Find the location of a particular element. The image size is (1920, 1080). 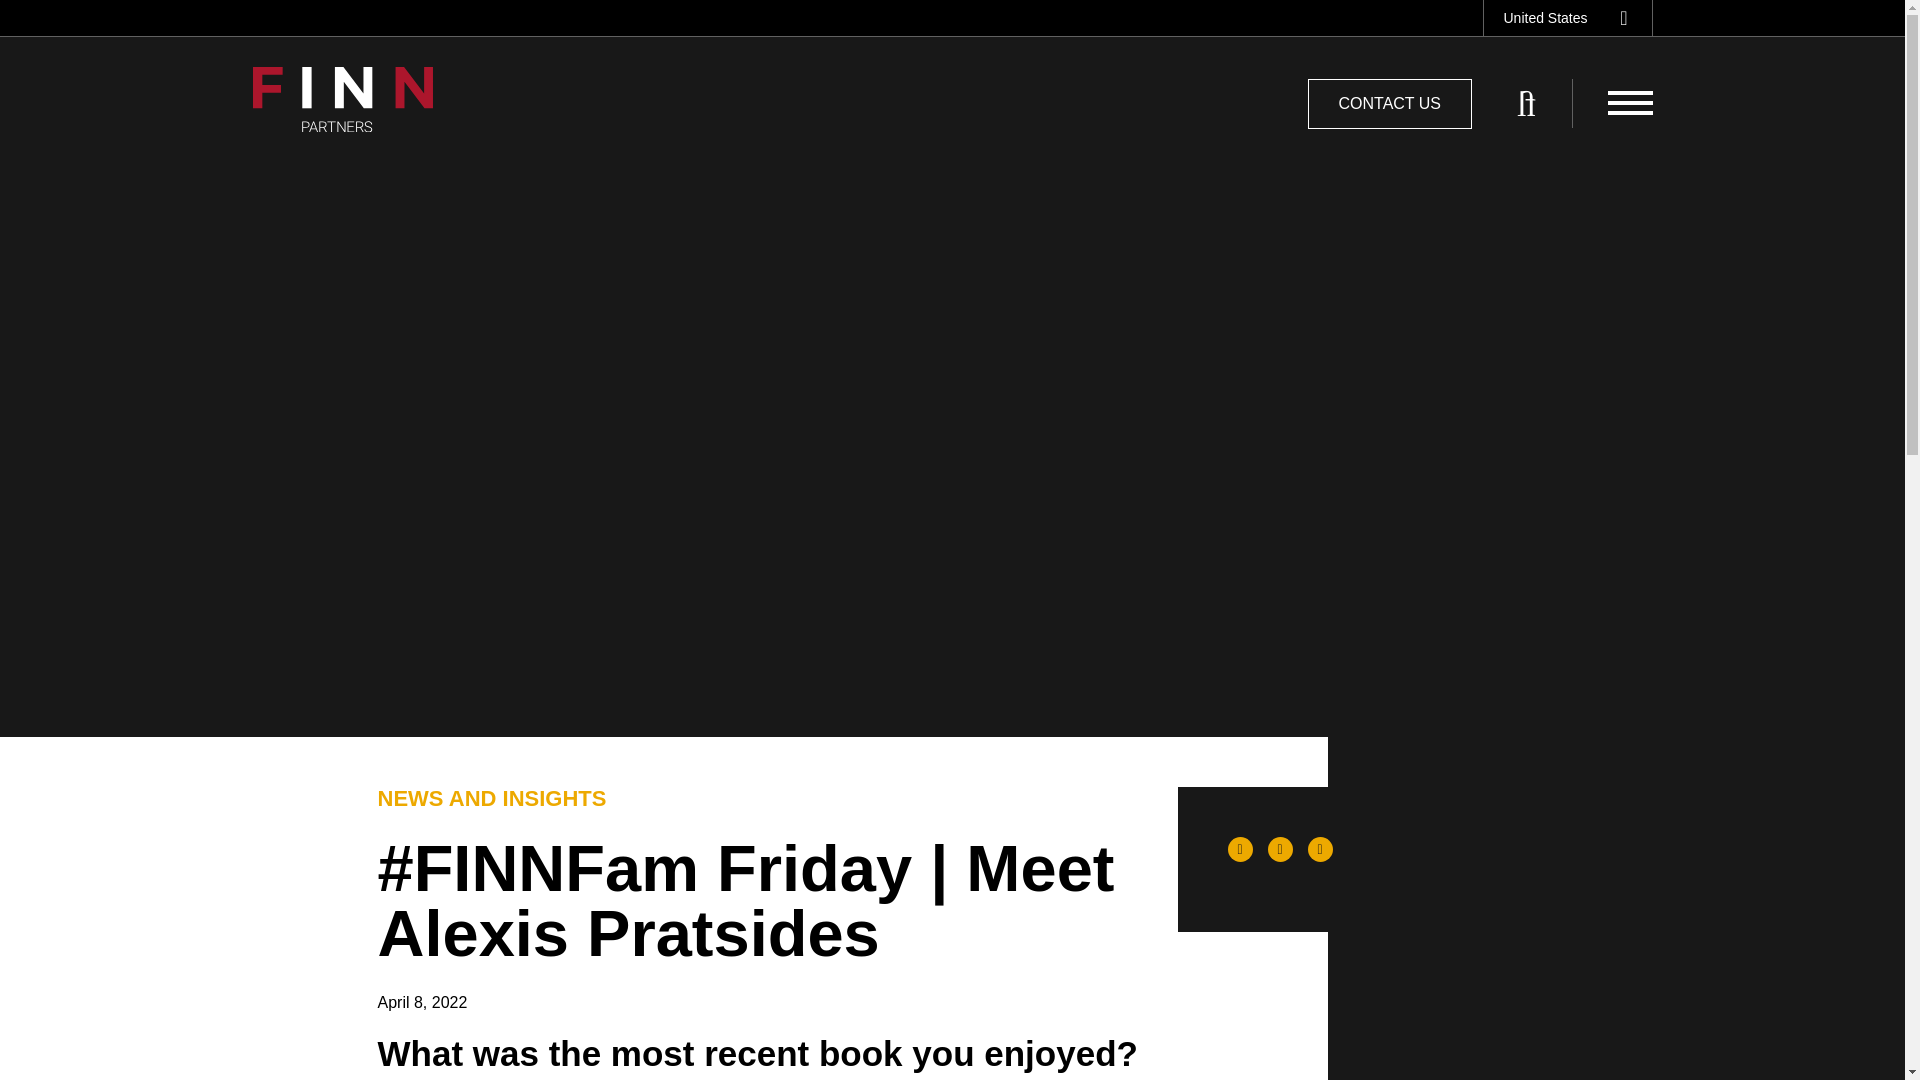

Share this page on Twitter is located at coordinates (1320, 849).